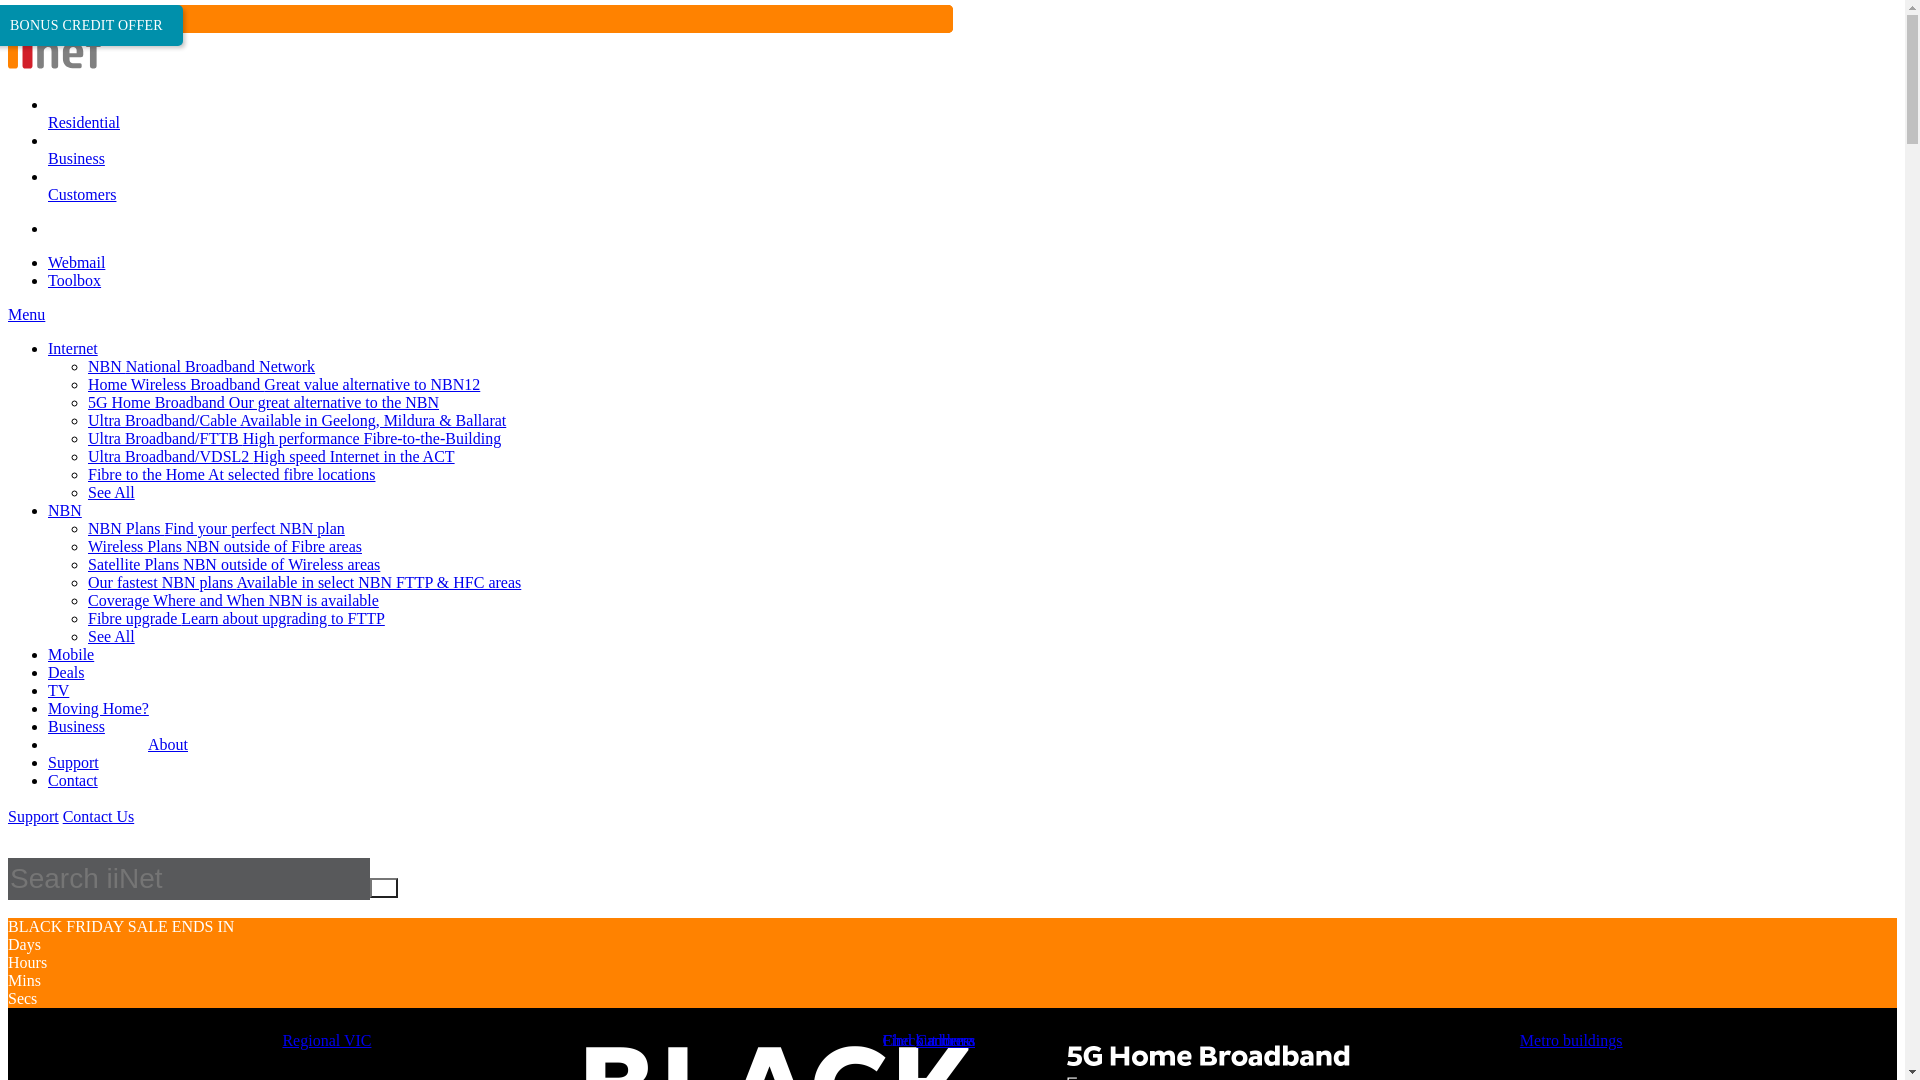 Image resolution: width=1920 pixels, height=1080 pixels. What do you see at coordinates (74, 280) in the screenshot?
I see `Toolbox` at bounding box center [74, 280].